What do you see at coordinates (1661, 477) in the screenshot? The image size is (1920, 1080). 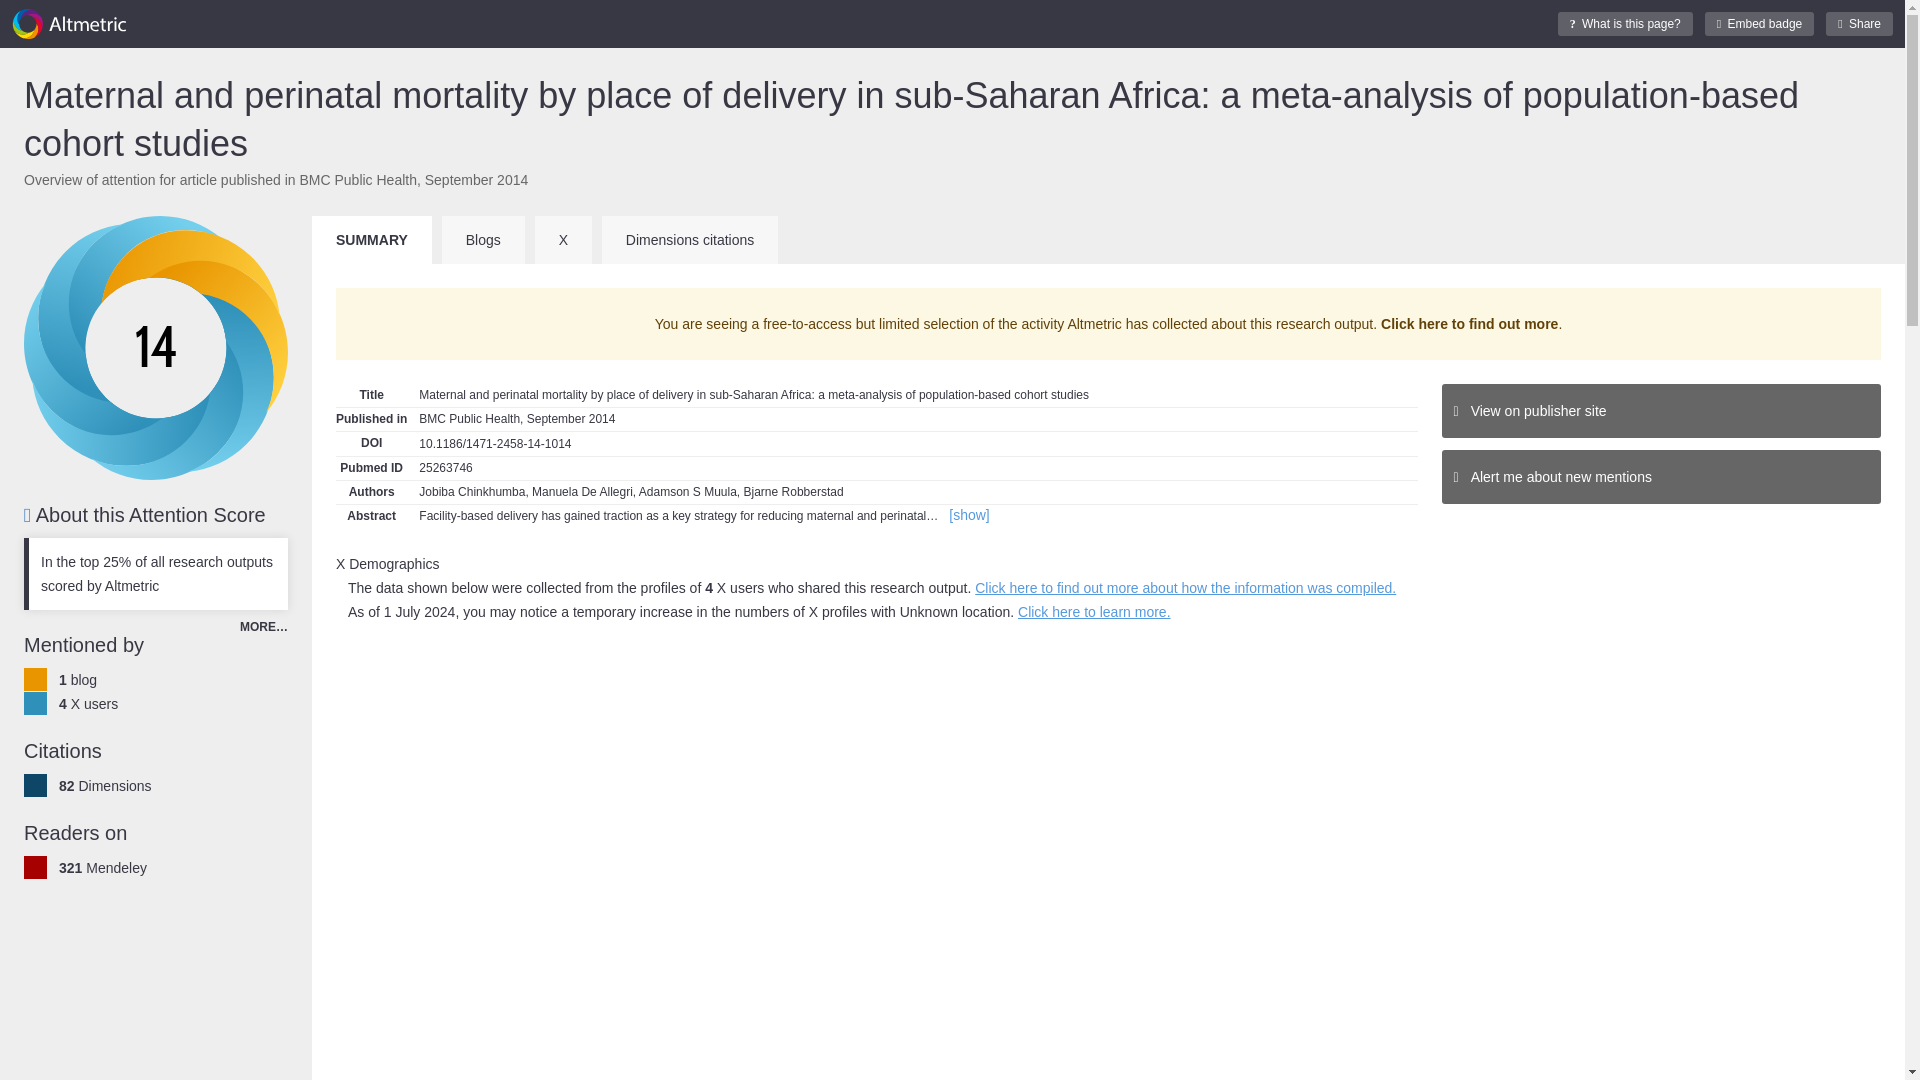 I see `Alert me about new mentions` at bounding box center [1661, 477].